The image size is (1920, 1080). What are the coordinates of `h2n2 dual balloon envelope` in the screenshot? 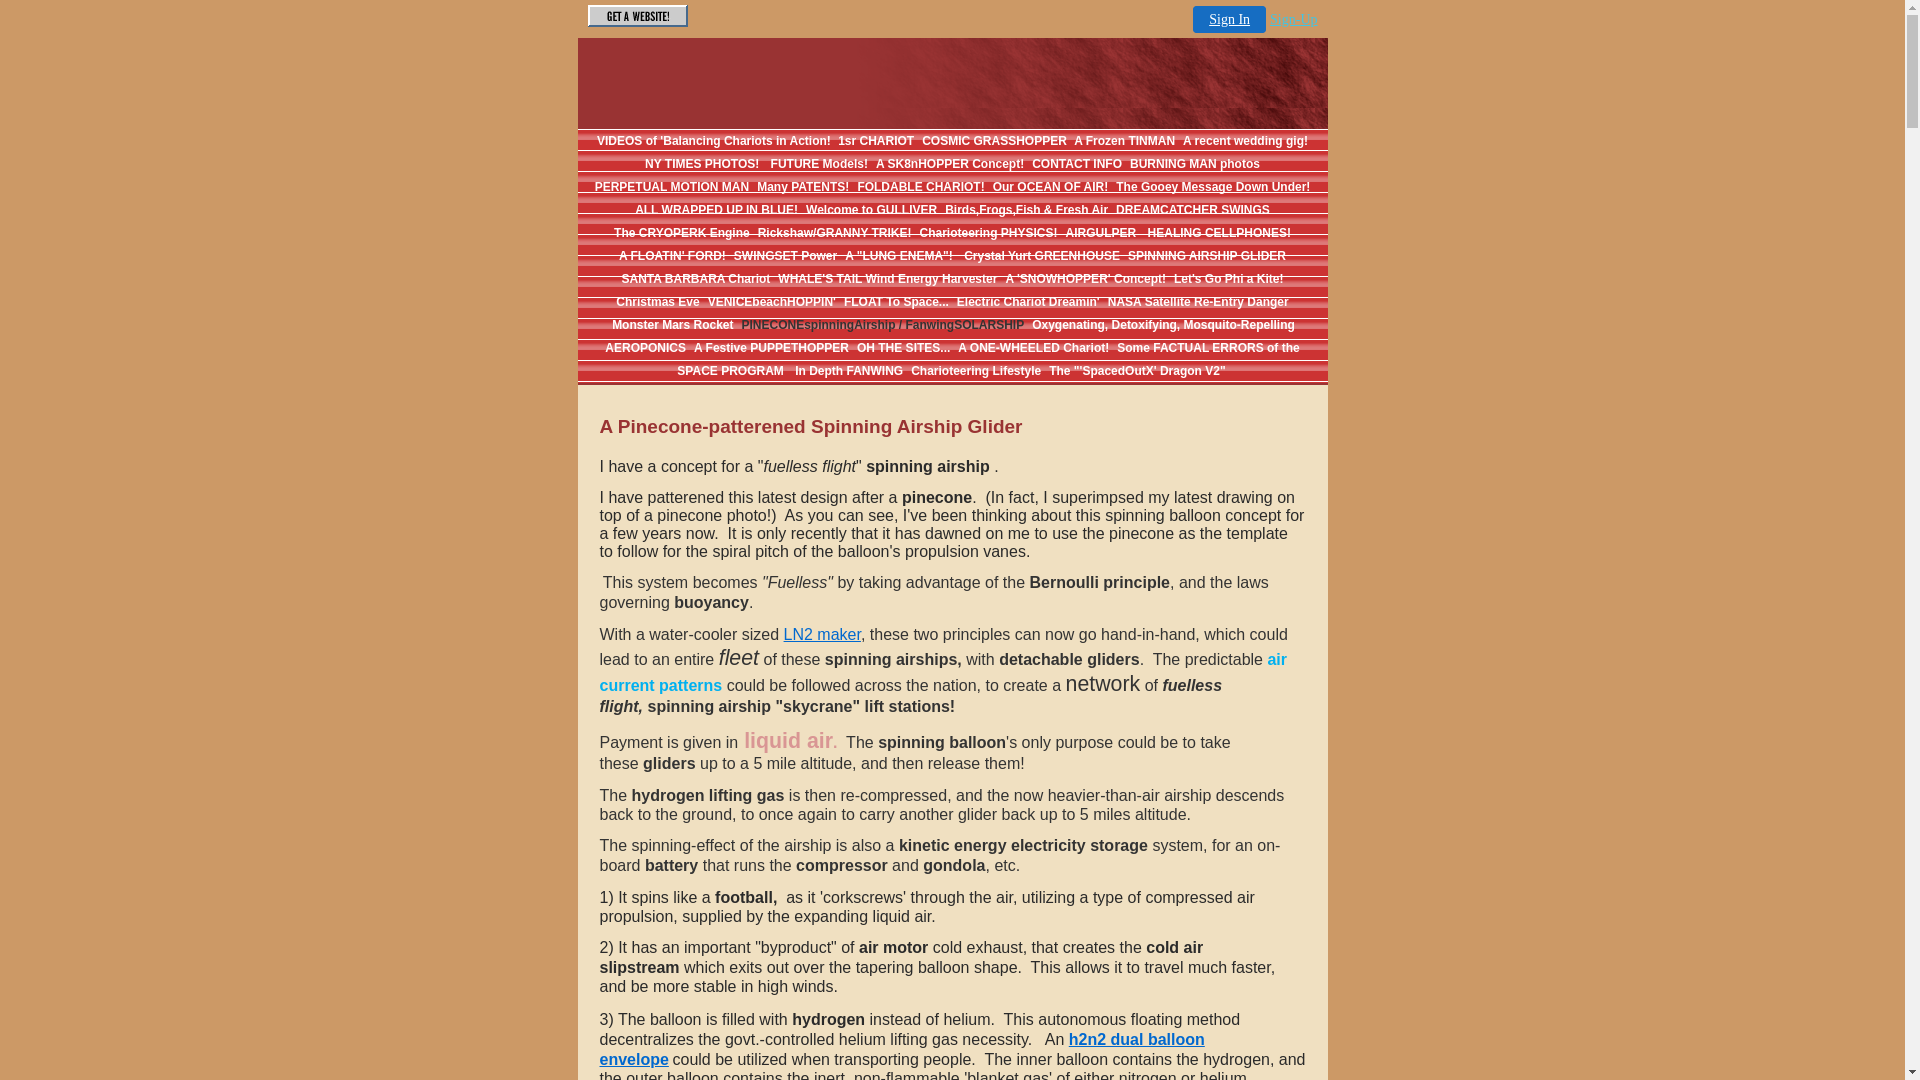 It's located at (902, 1050).